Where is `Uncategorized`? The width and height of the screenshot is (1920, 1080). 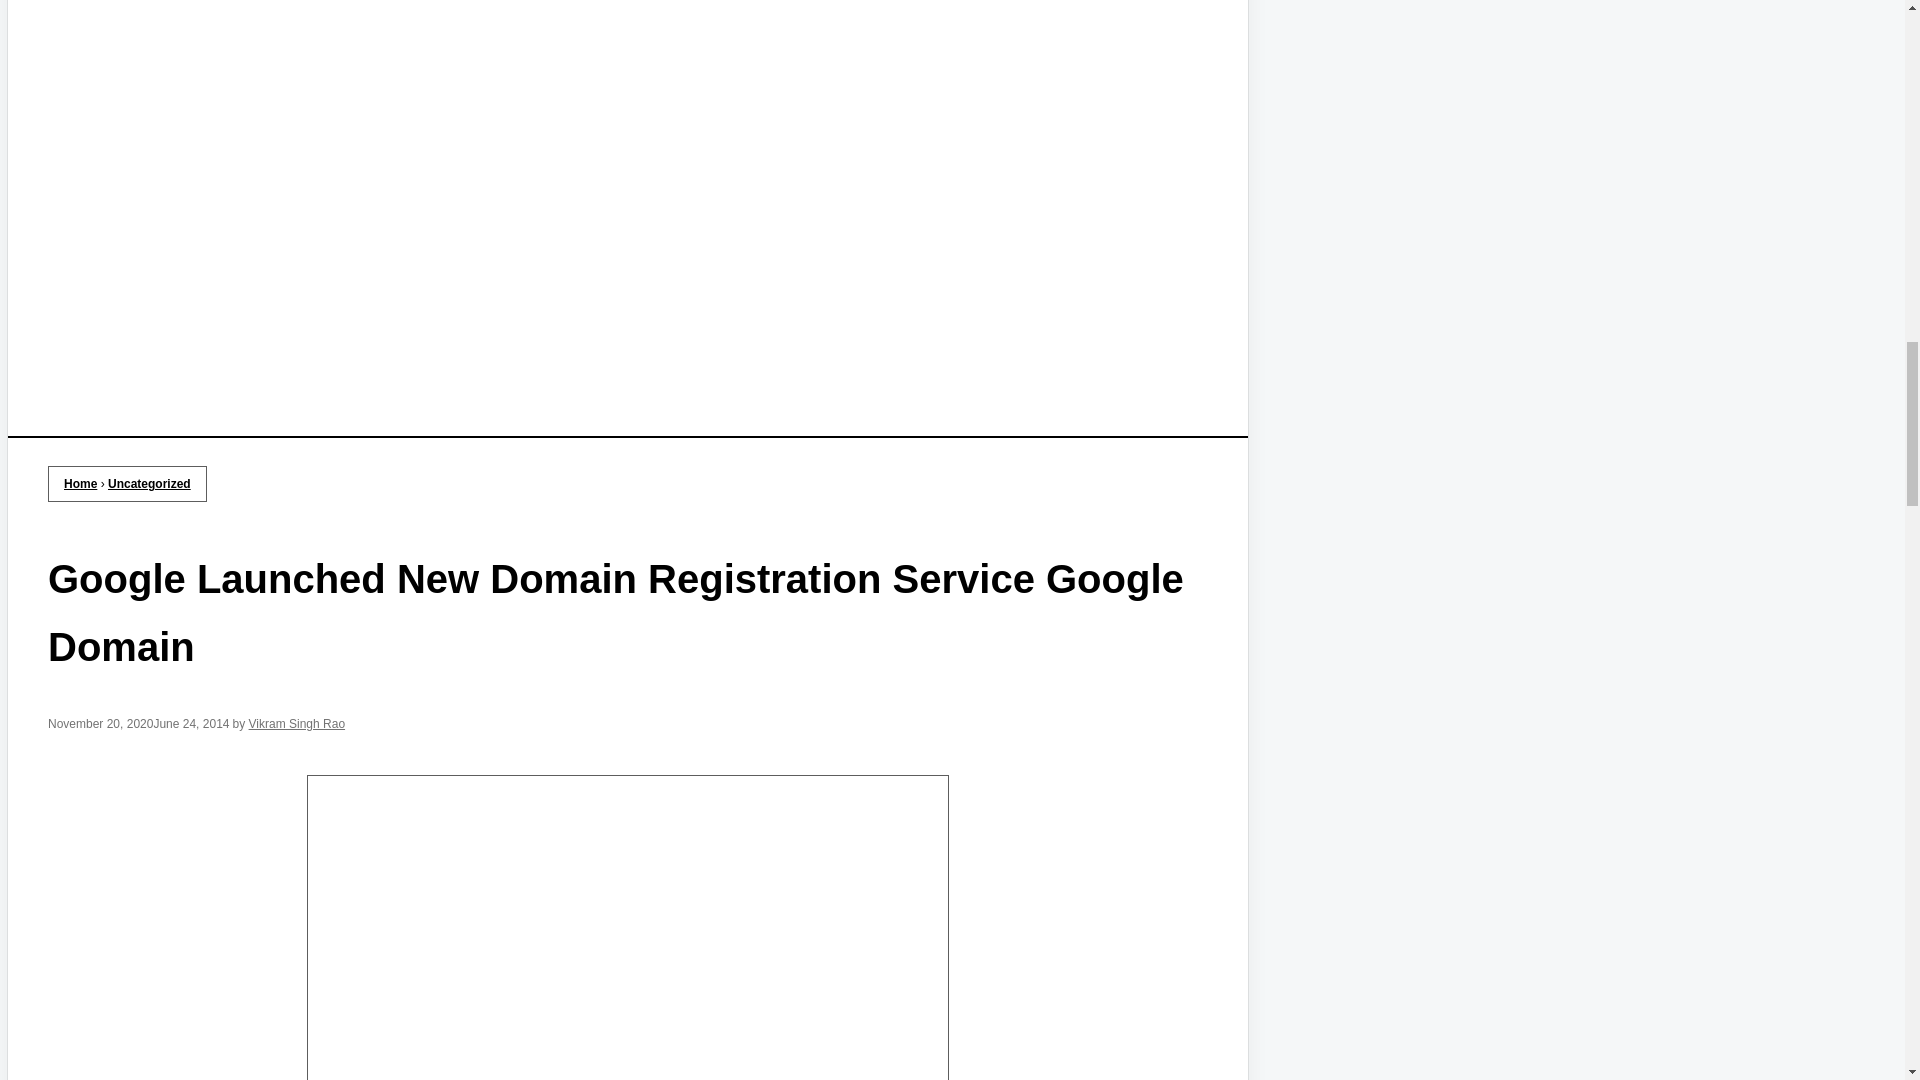 Uncategorized is located at coordinates (148, 484).